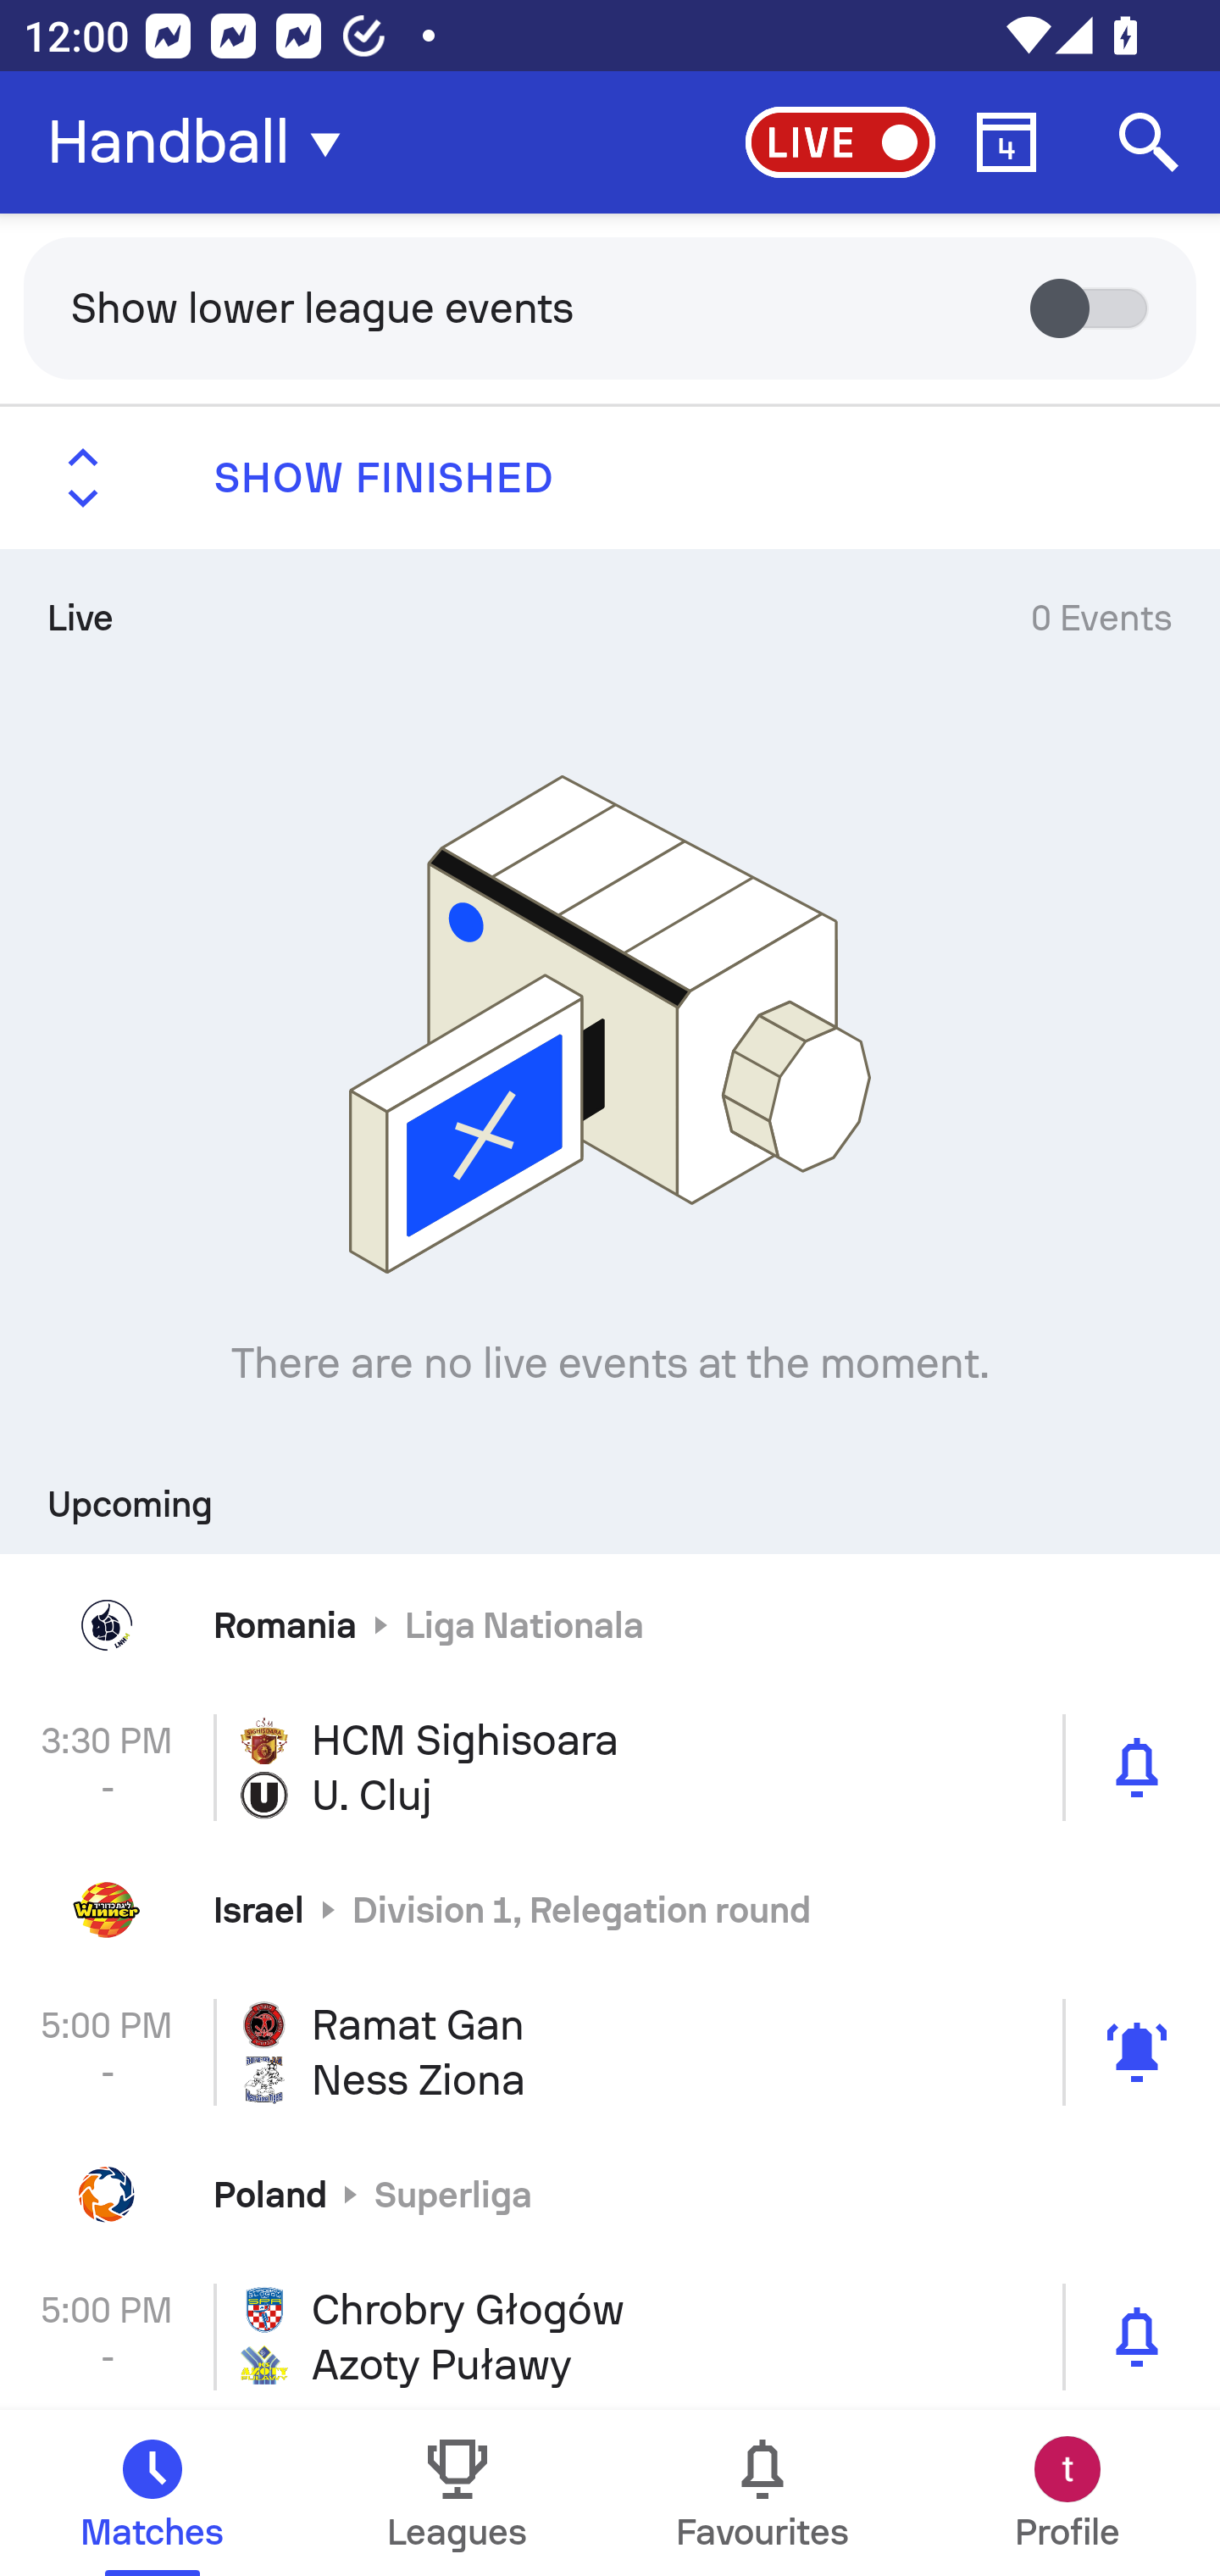 The image size is (1220, 2576). What do you see at coordinates (203, 142) in the screenshot?
I see `Handball` at bounding box center [203, 142].